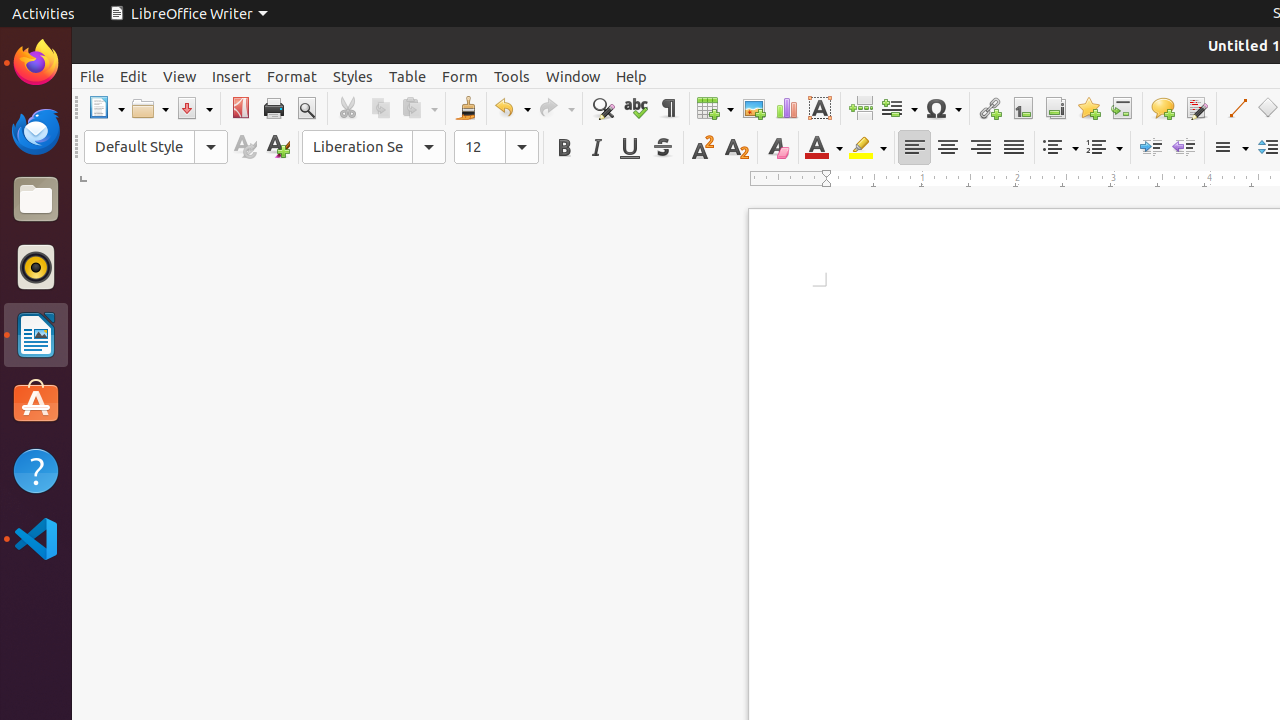 Image resolution: width=1280 pixels, height=720 pixels. I want to click on Help, so click(36, 470).